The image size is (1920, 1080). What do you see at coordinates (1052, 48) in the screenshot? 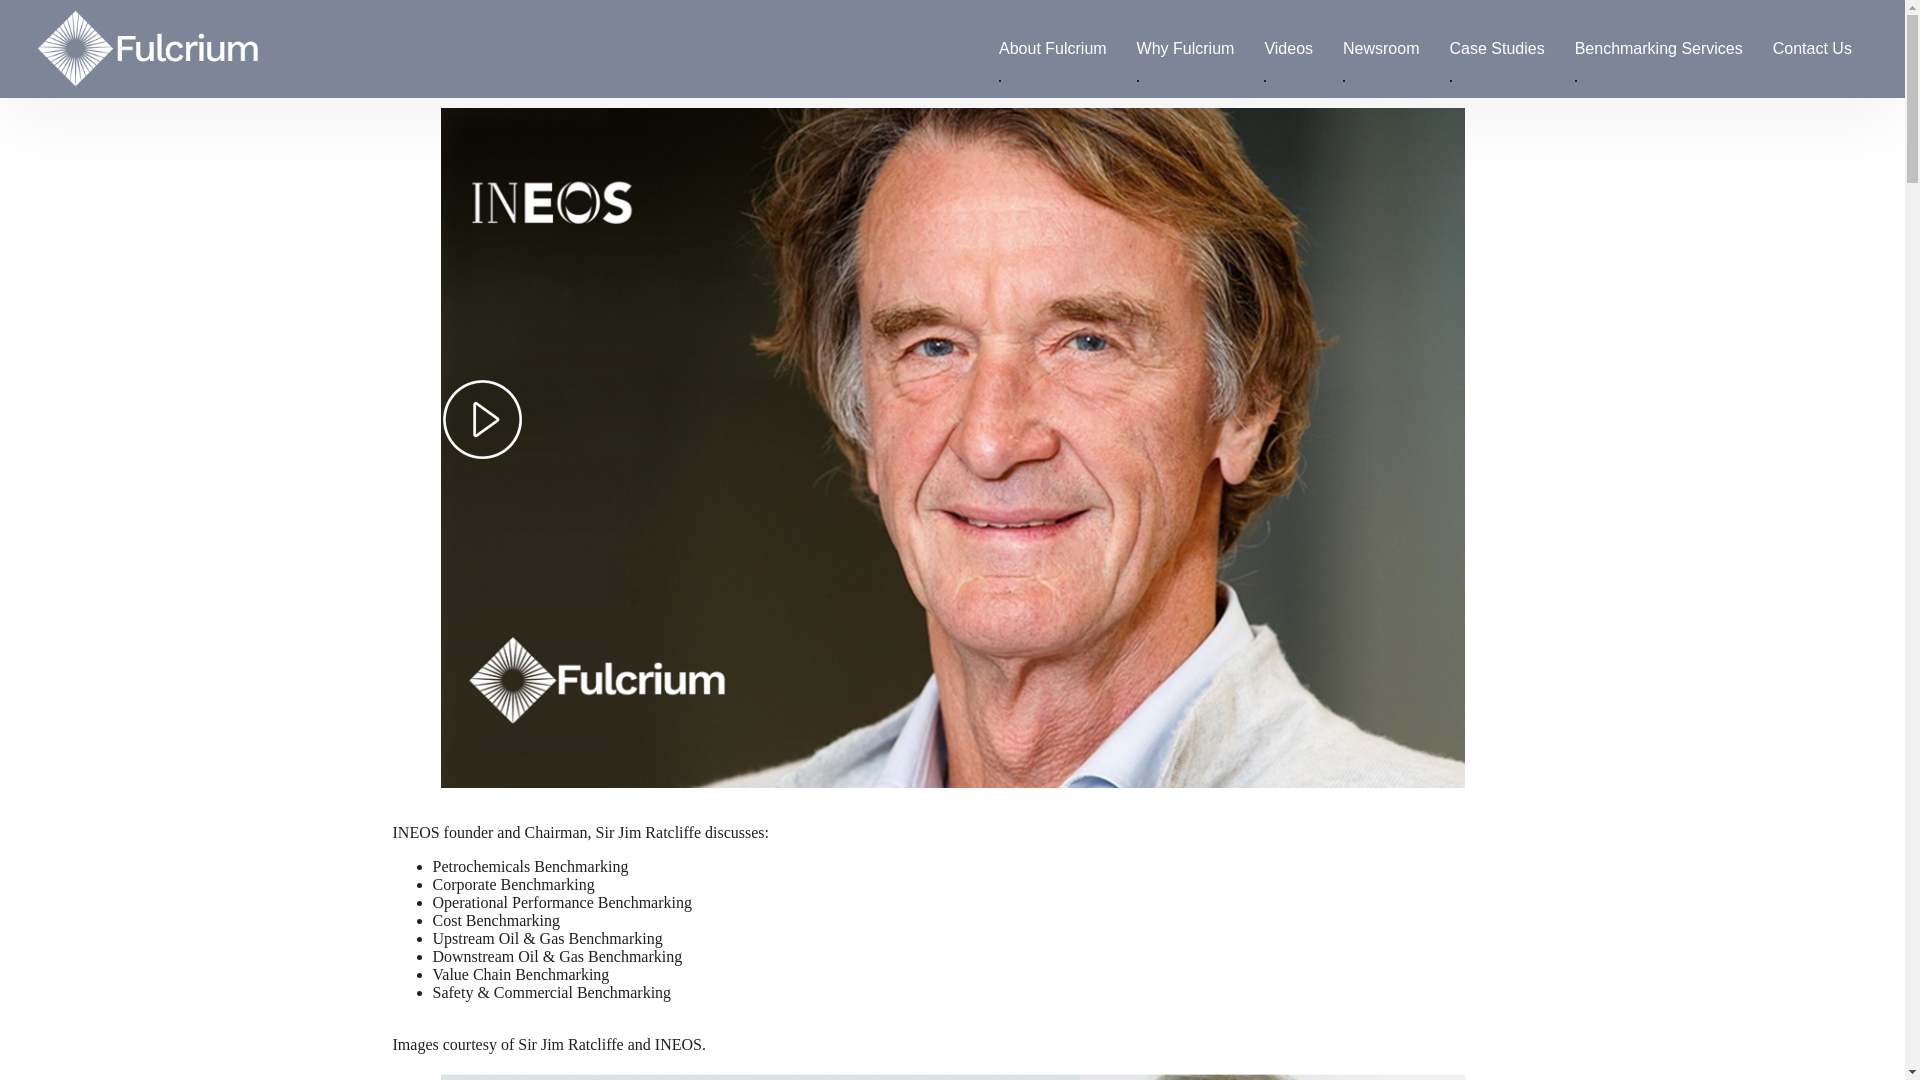
I see `About Fulcrium` at bounding box center [1052, 48].